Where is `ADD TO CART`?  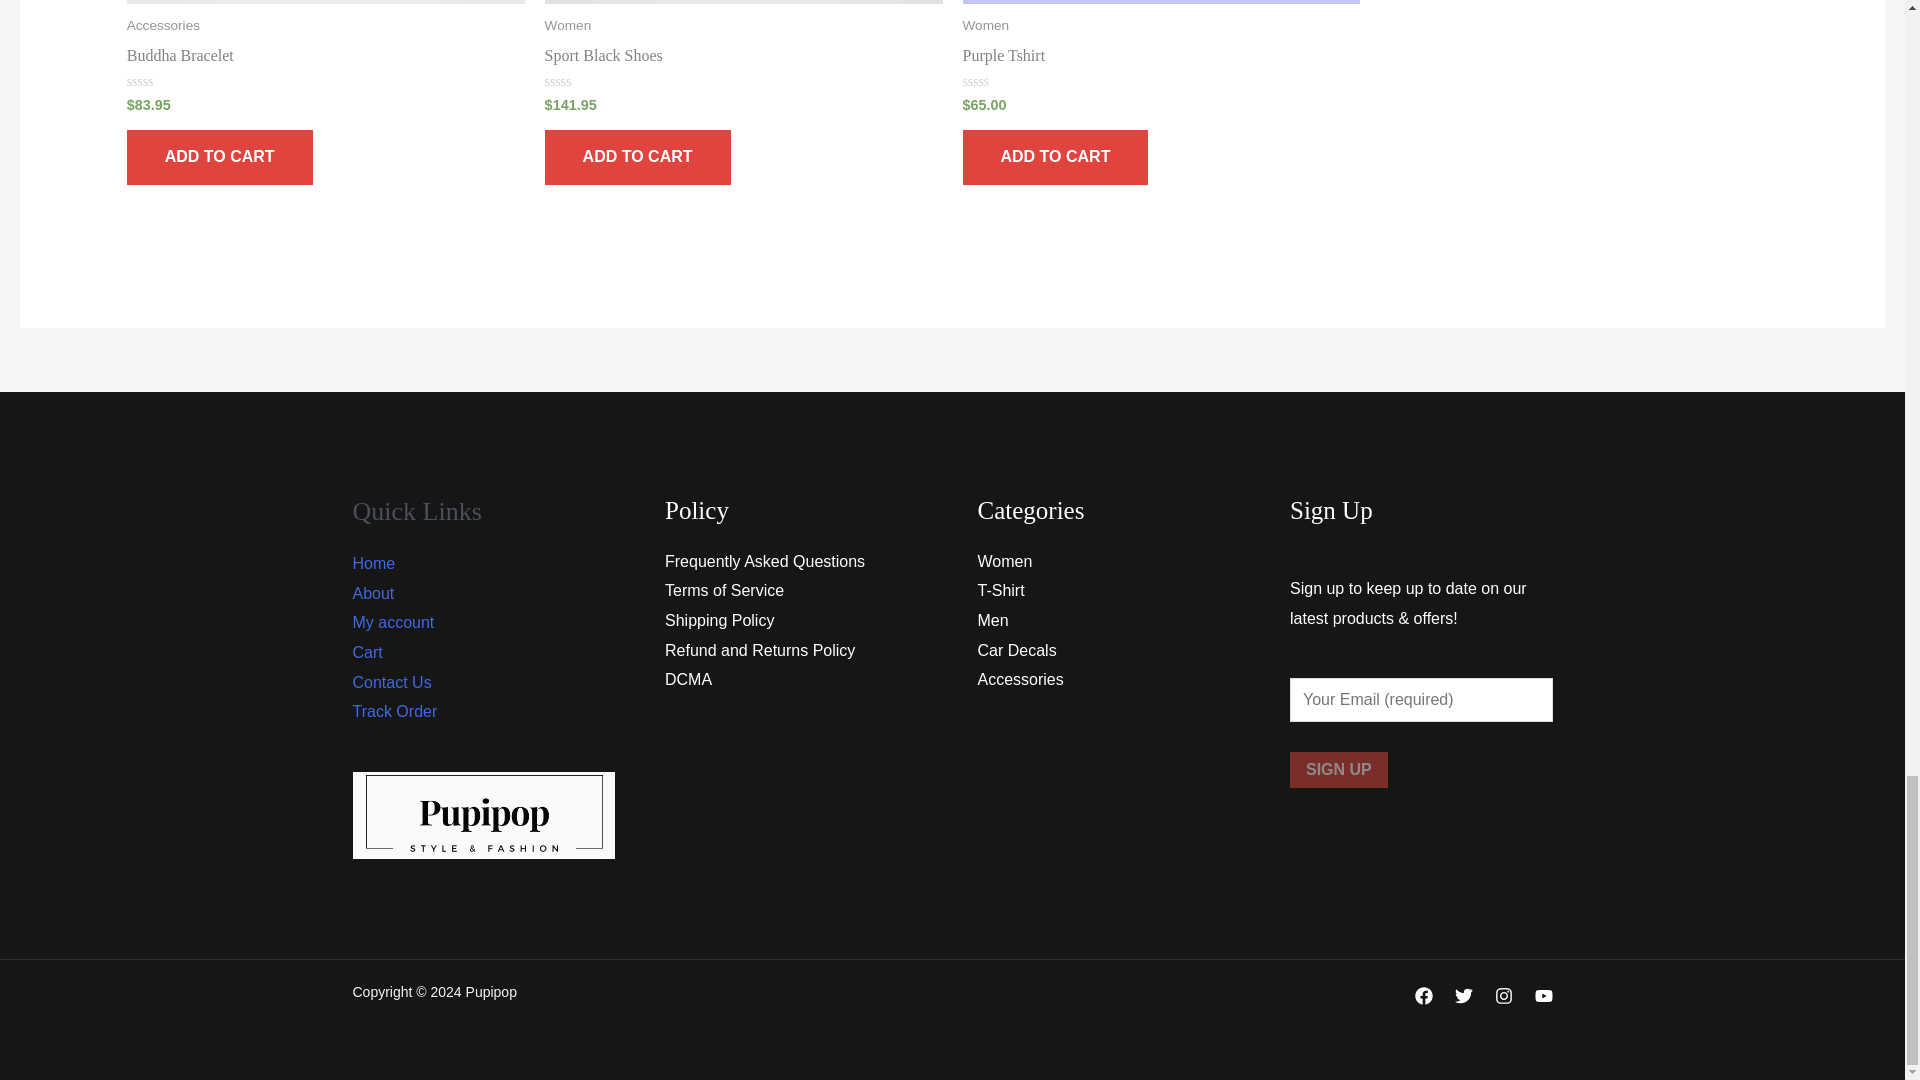
ADD TO CART is located at coordinates (219, 156).